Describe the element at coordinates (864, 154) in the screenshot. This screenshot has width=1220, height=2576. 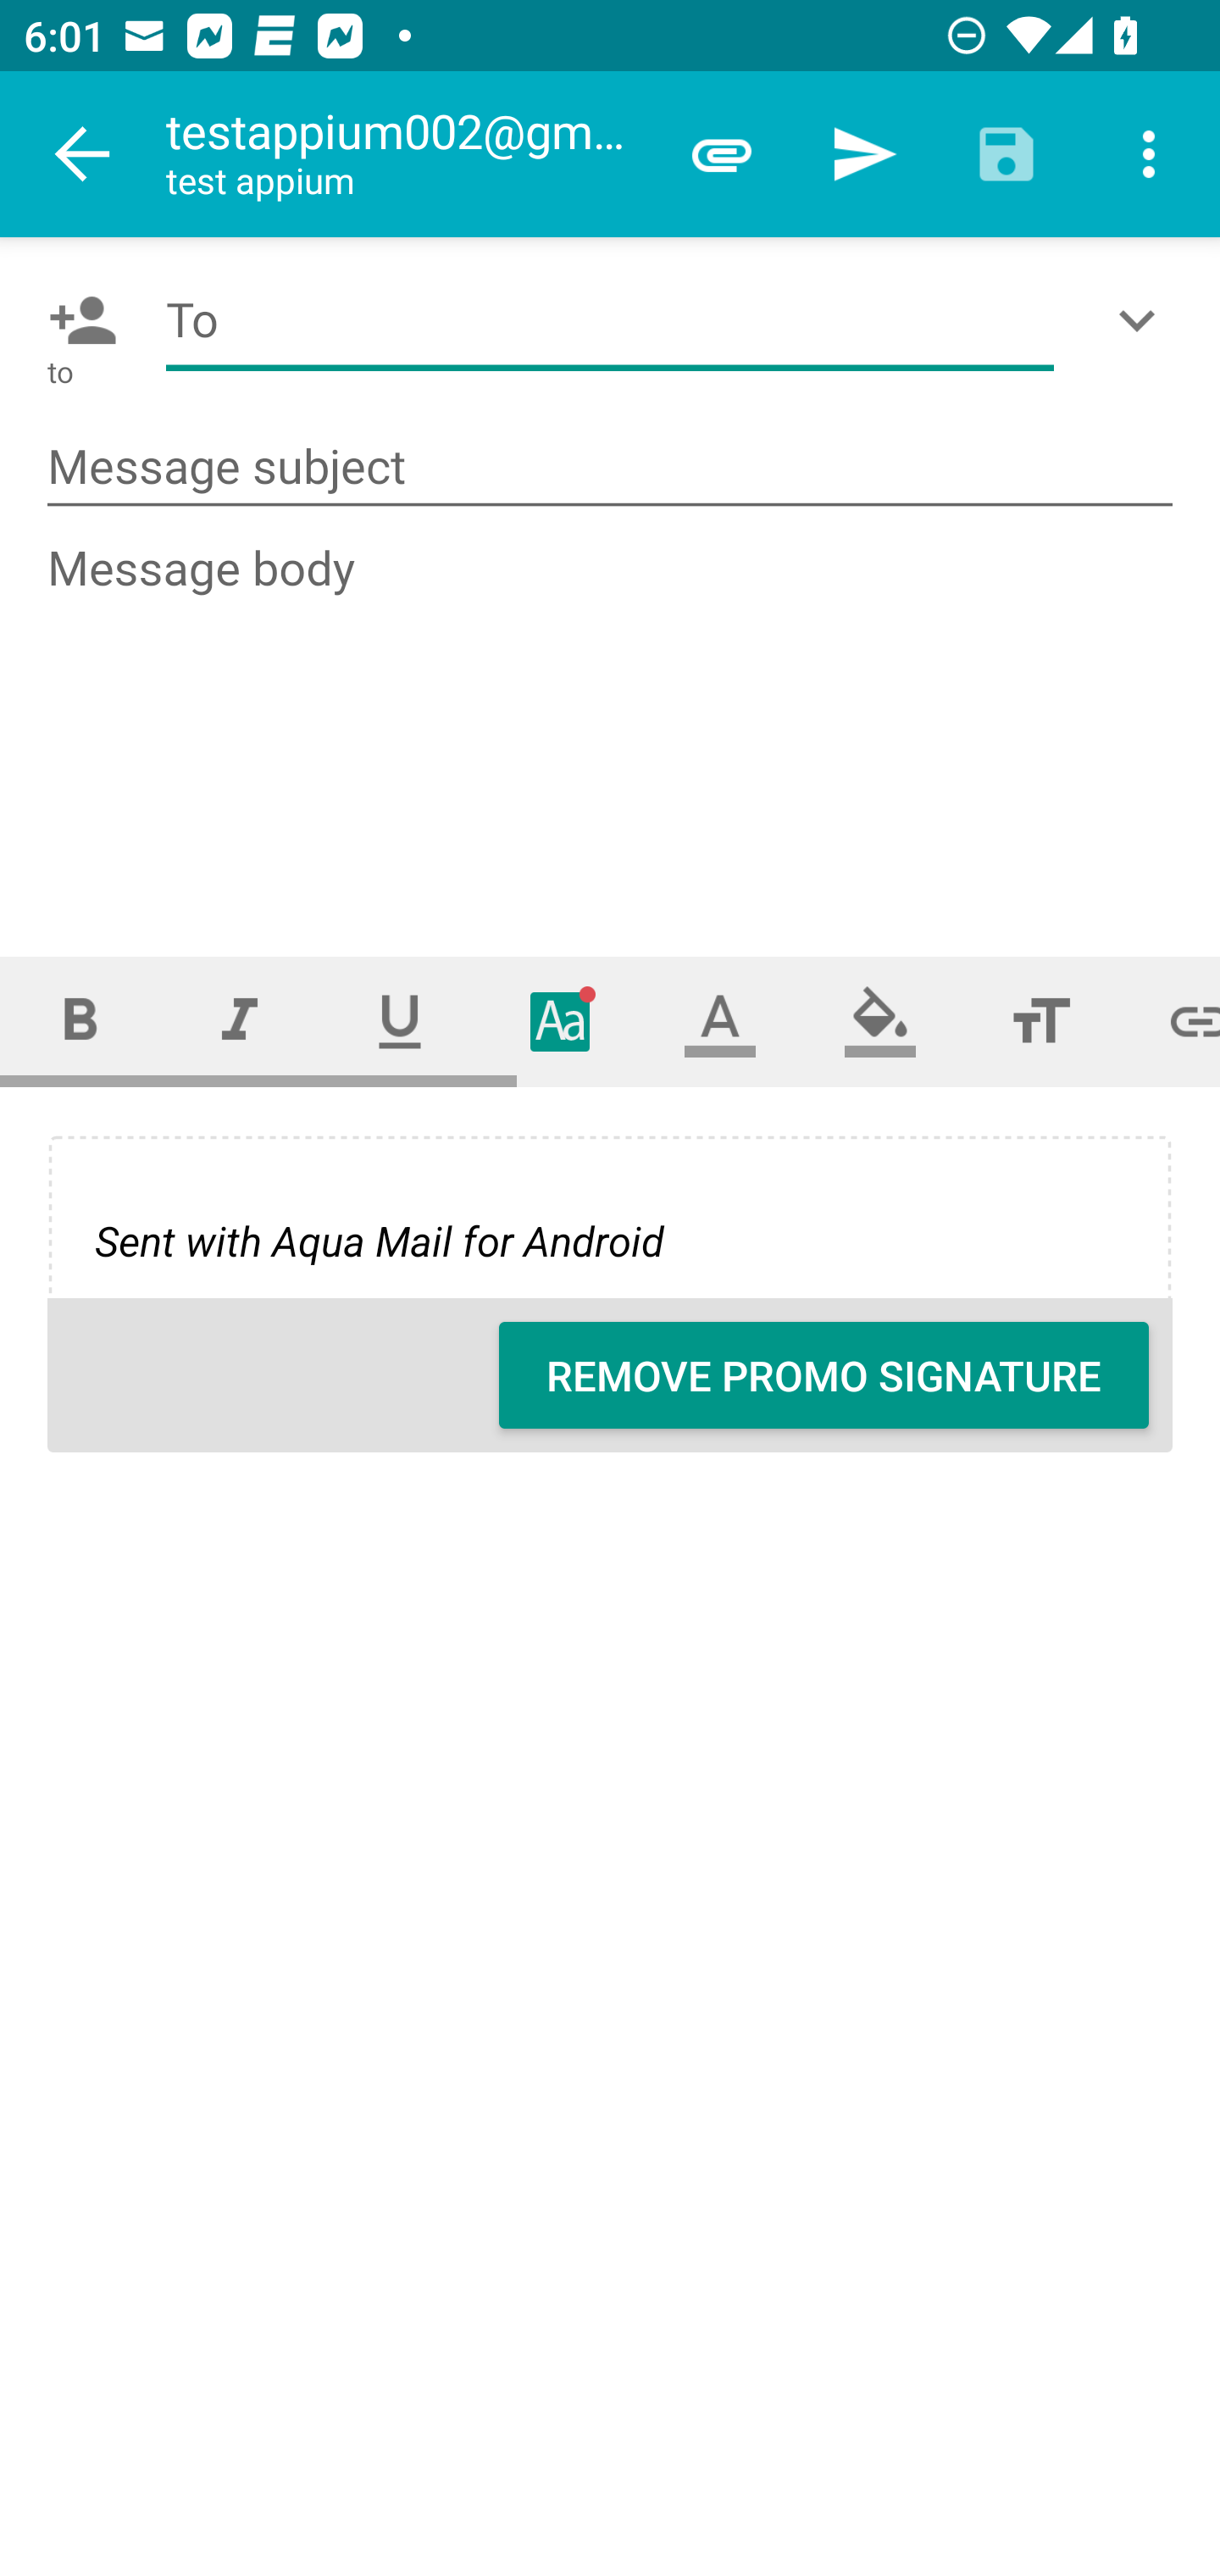
I see `Send` at that location.